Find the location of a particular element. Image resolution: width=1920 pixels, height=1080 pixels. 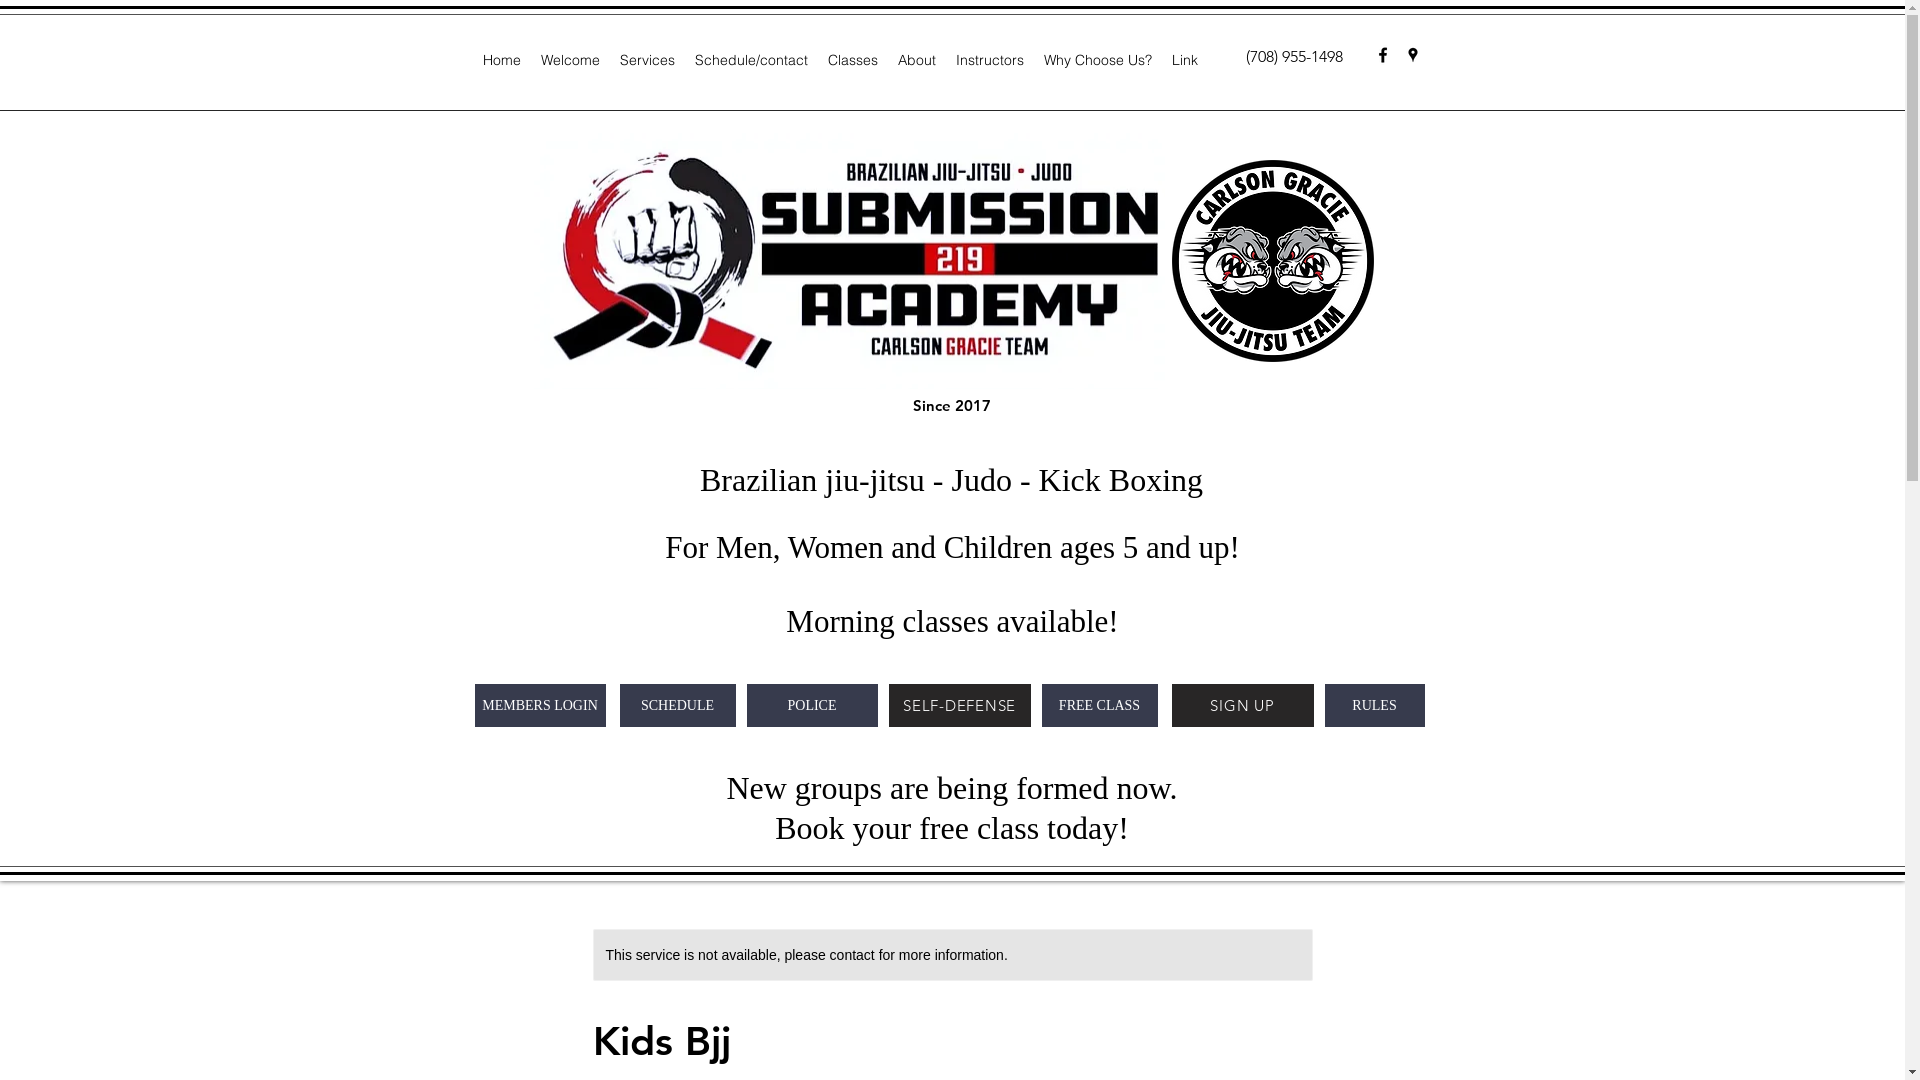

Services is located at coordinates (648, 60).